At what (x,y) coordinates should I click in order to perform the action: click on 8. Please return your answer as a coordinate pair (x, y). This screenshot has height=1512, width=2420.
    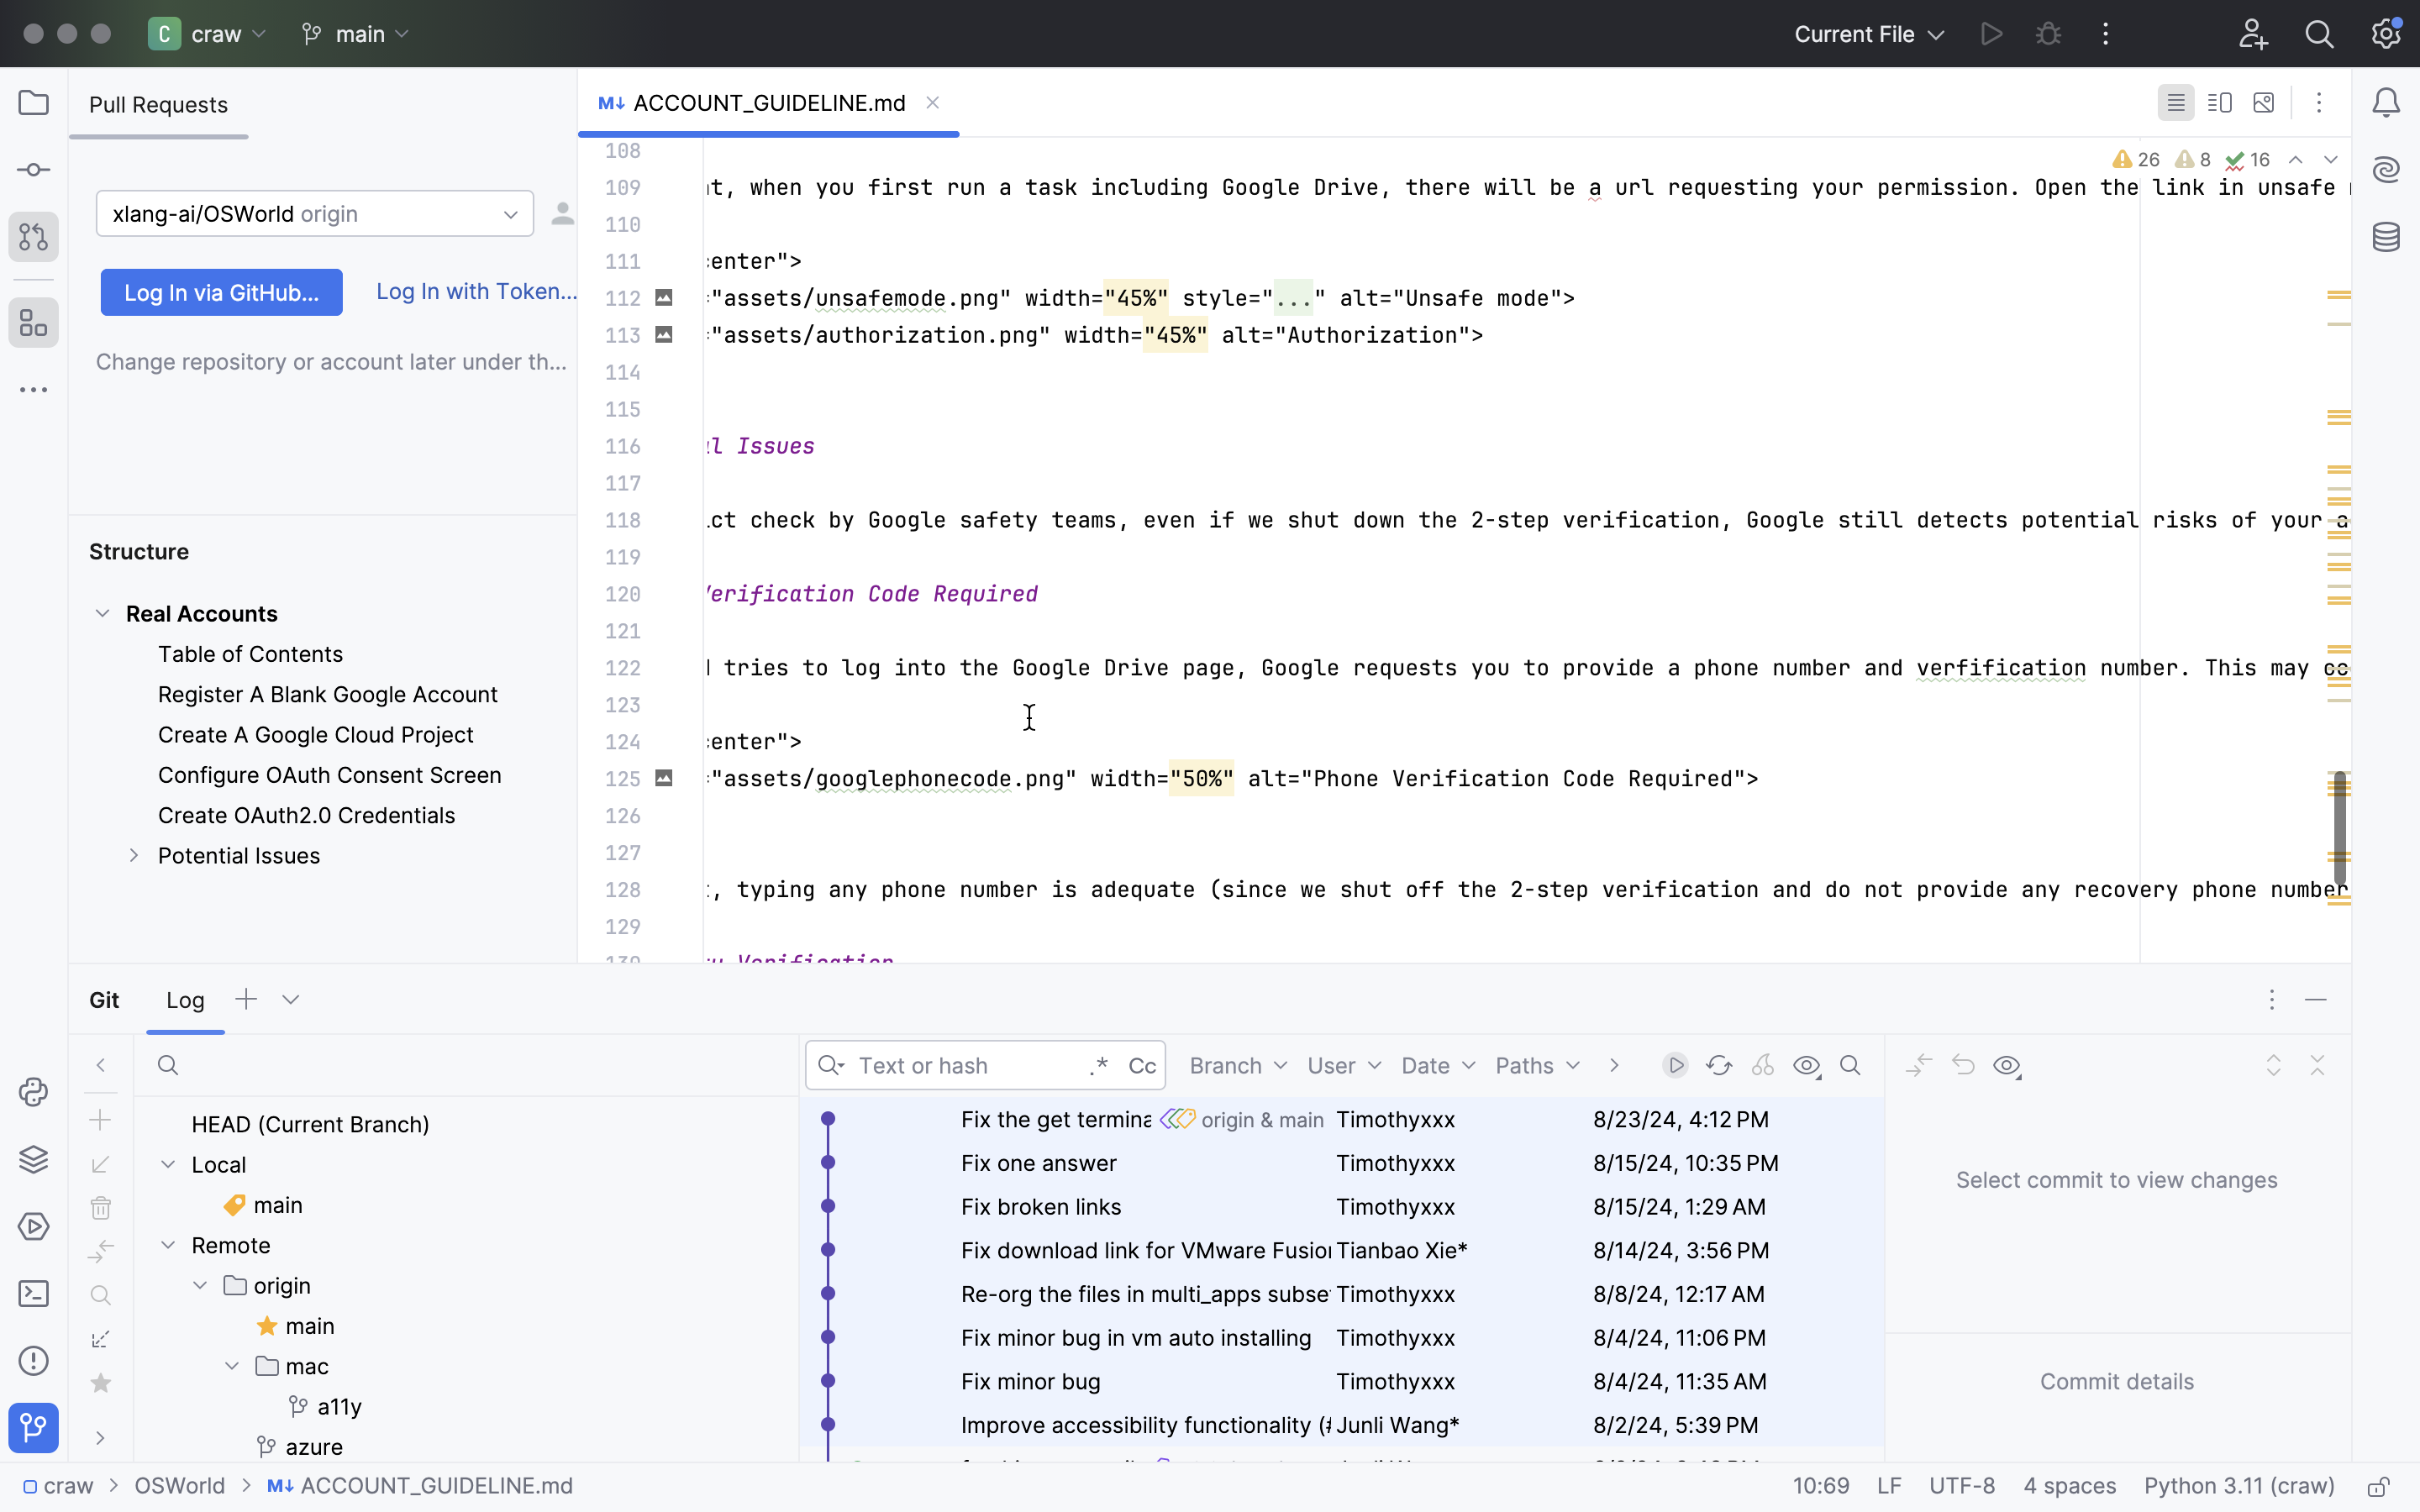
    Looking at the image, I should click on (2191, 160).